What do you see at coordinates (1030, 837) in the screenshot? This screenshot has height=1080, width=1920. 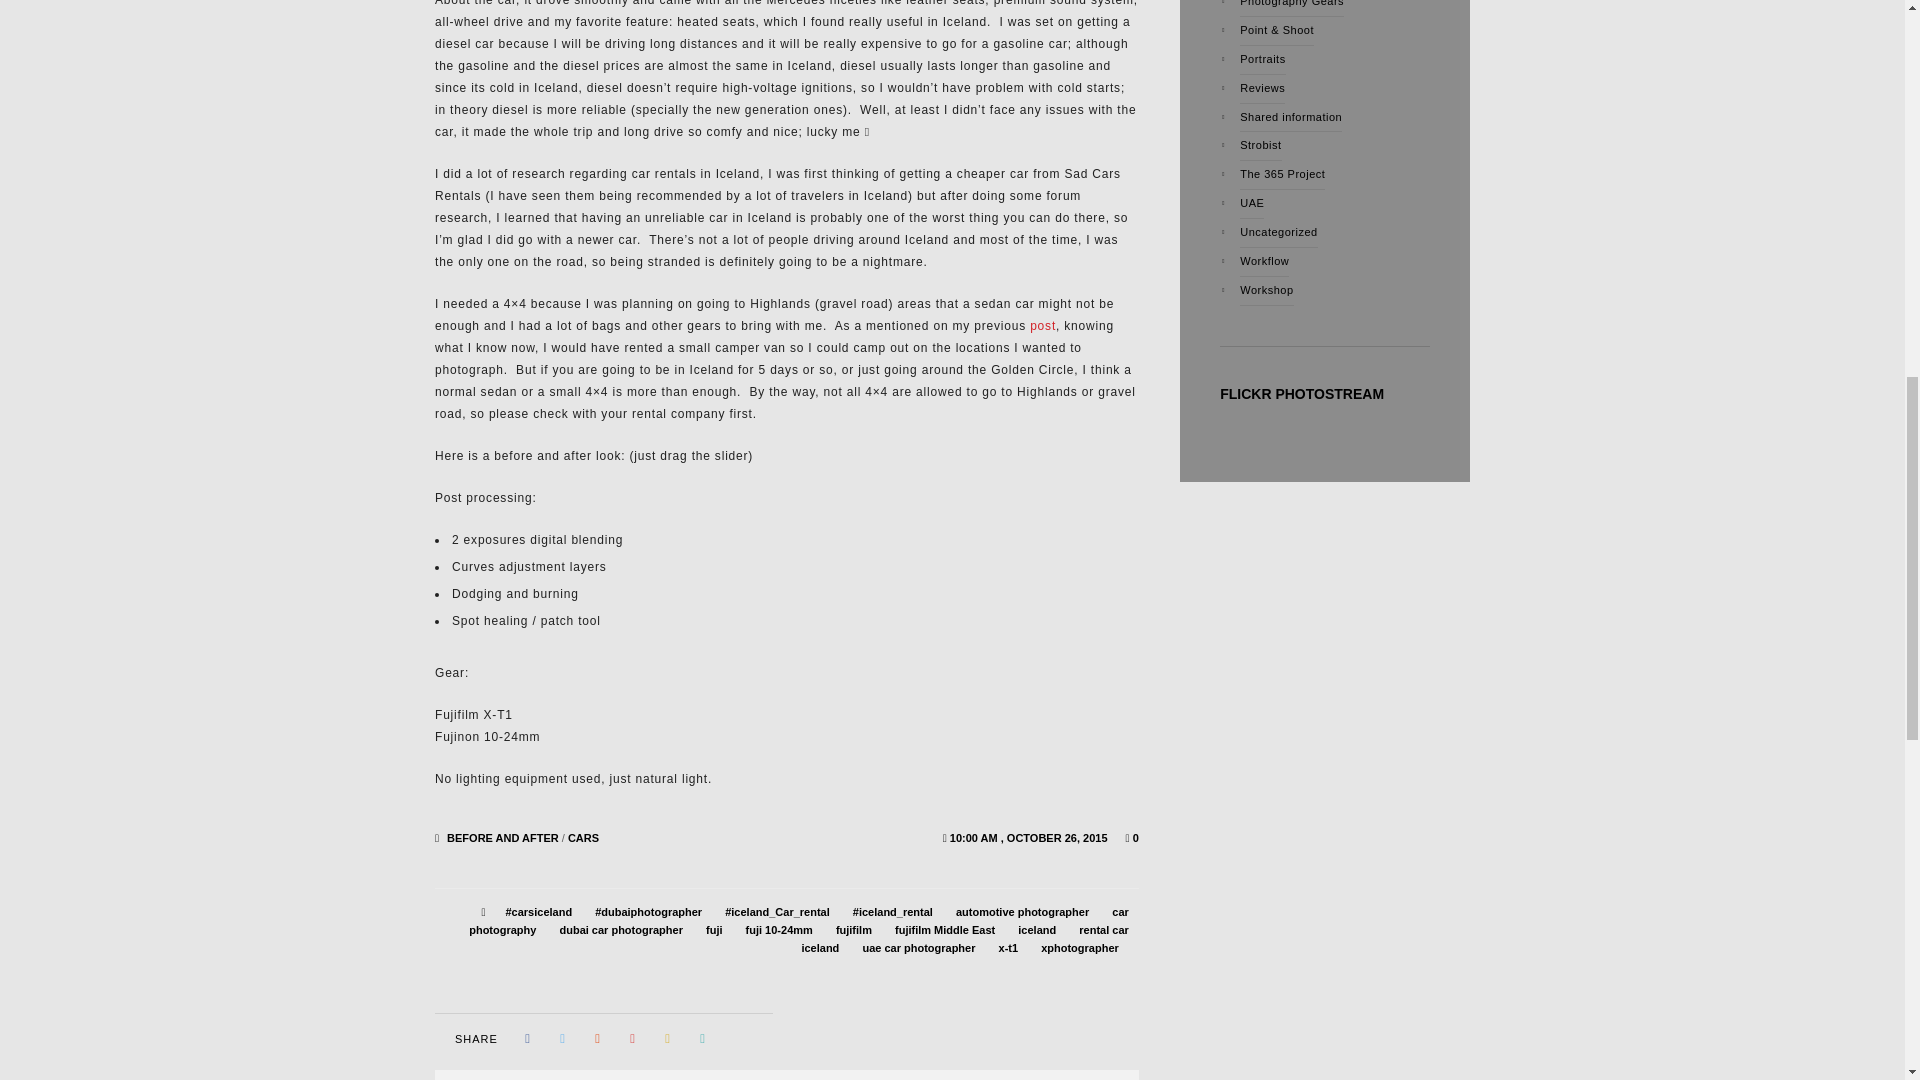 I see `Permalink to My Rental Car in Iceland` at bounding box center [1030, 837].